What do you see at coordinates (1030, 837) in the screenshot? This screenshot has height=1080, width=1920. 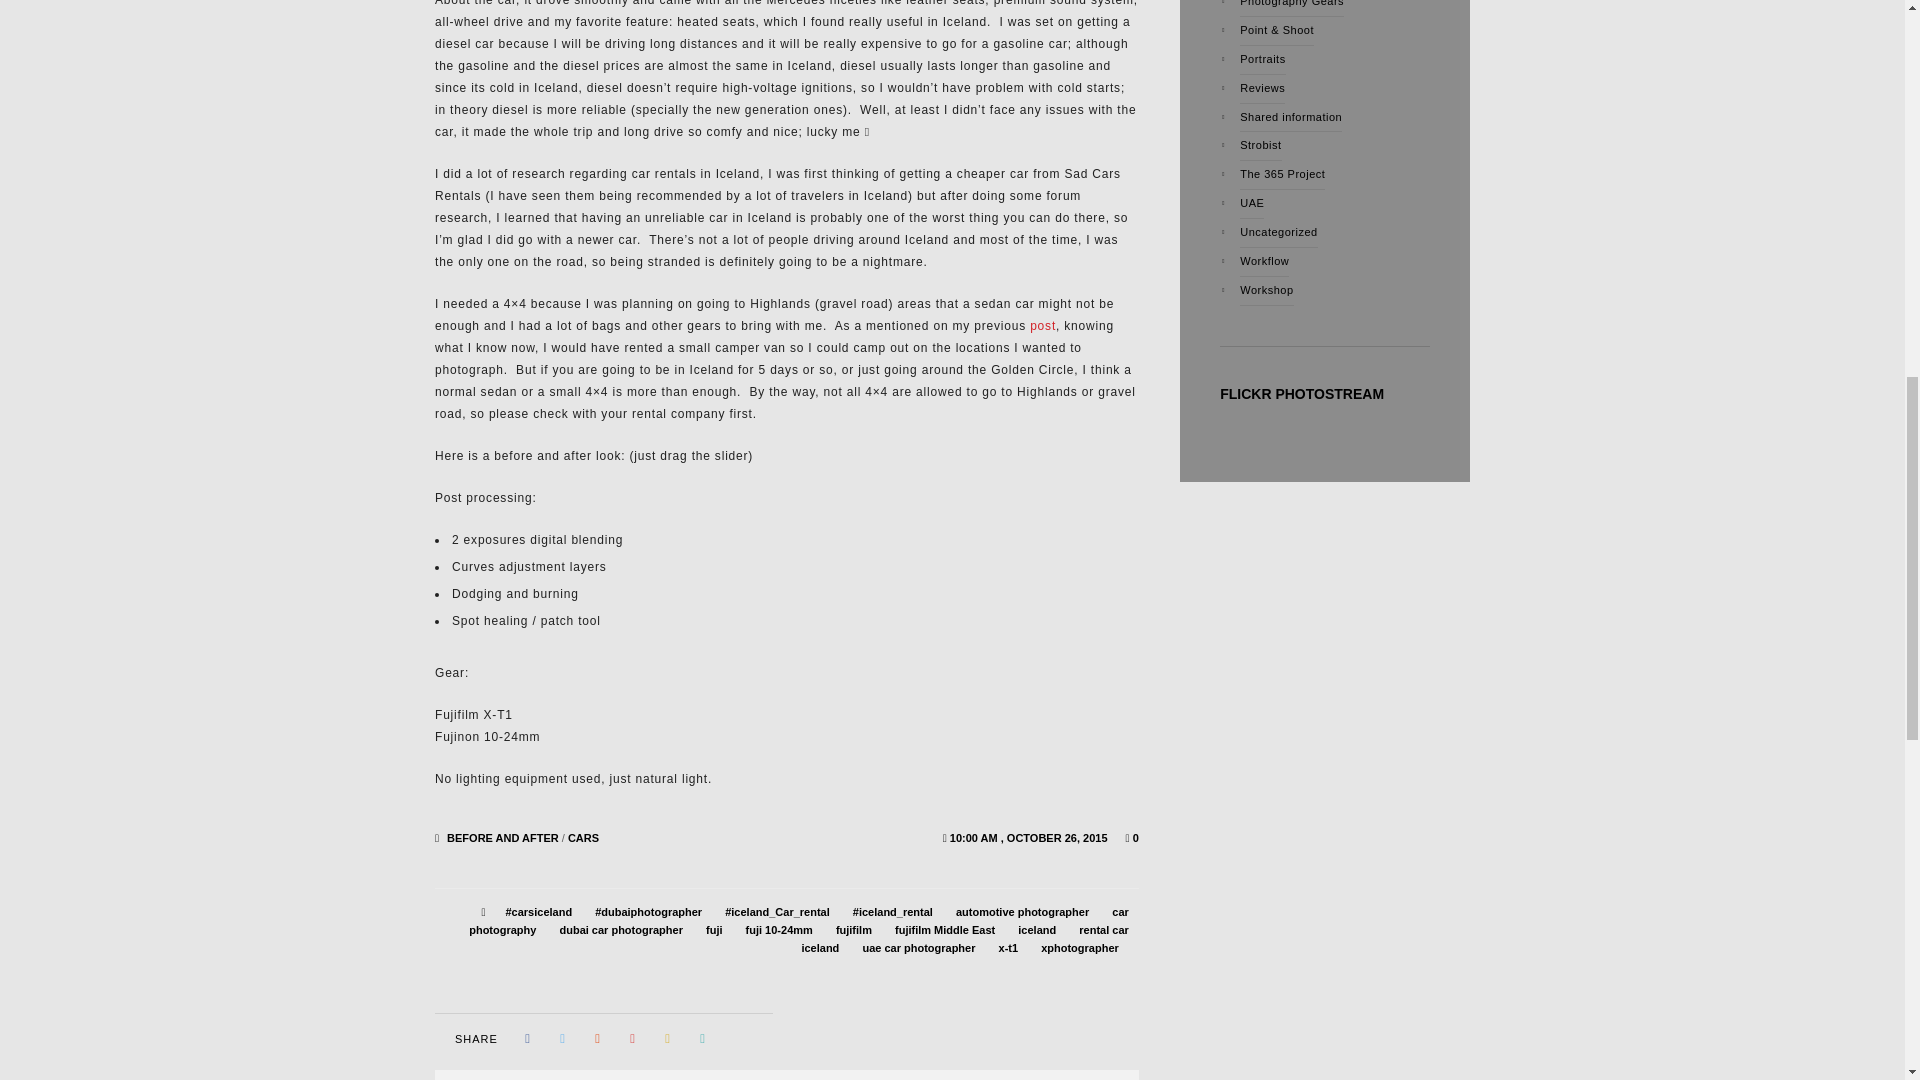 I see `Permalink to My Rental Car in Iceland` at bounding box center [1030, 837].